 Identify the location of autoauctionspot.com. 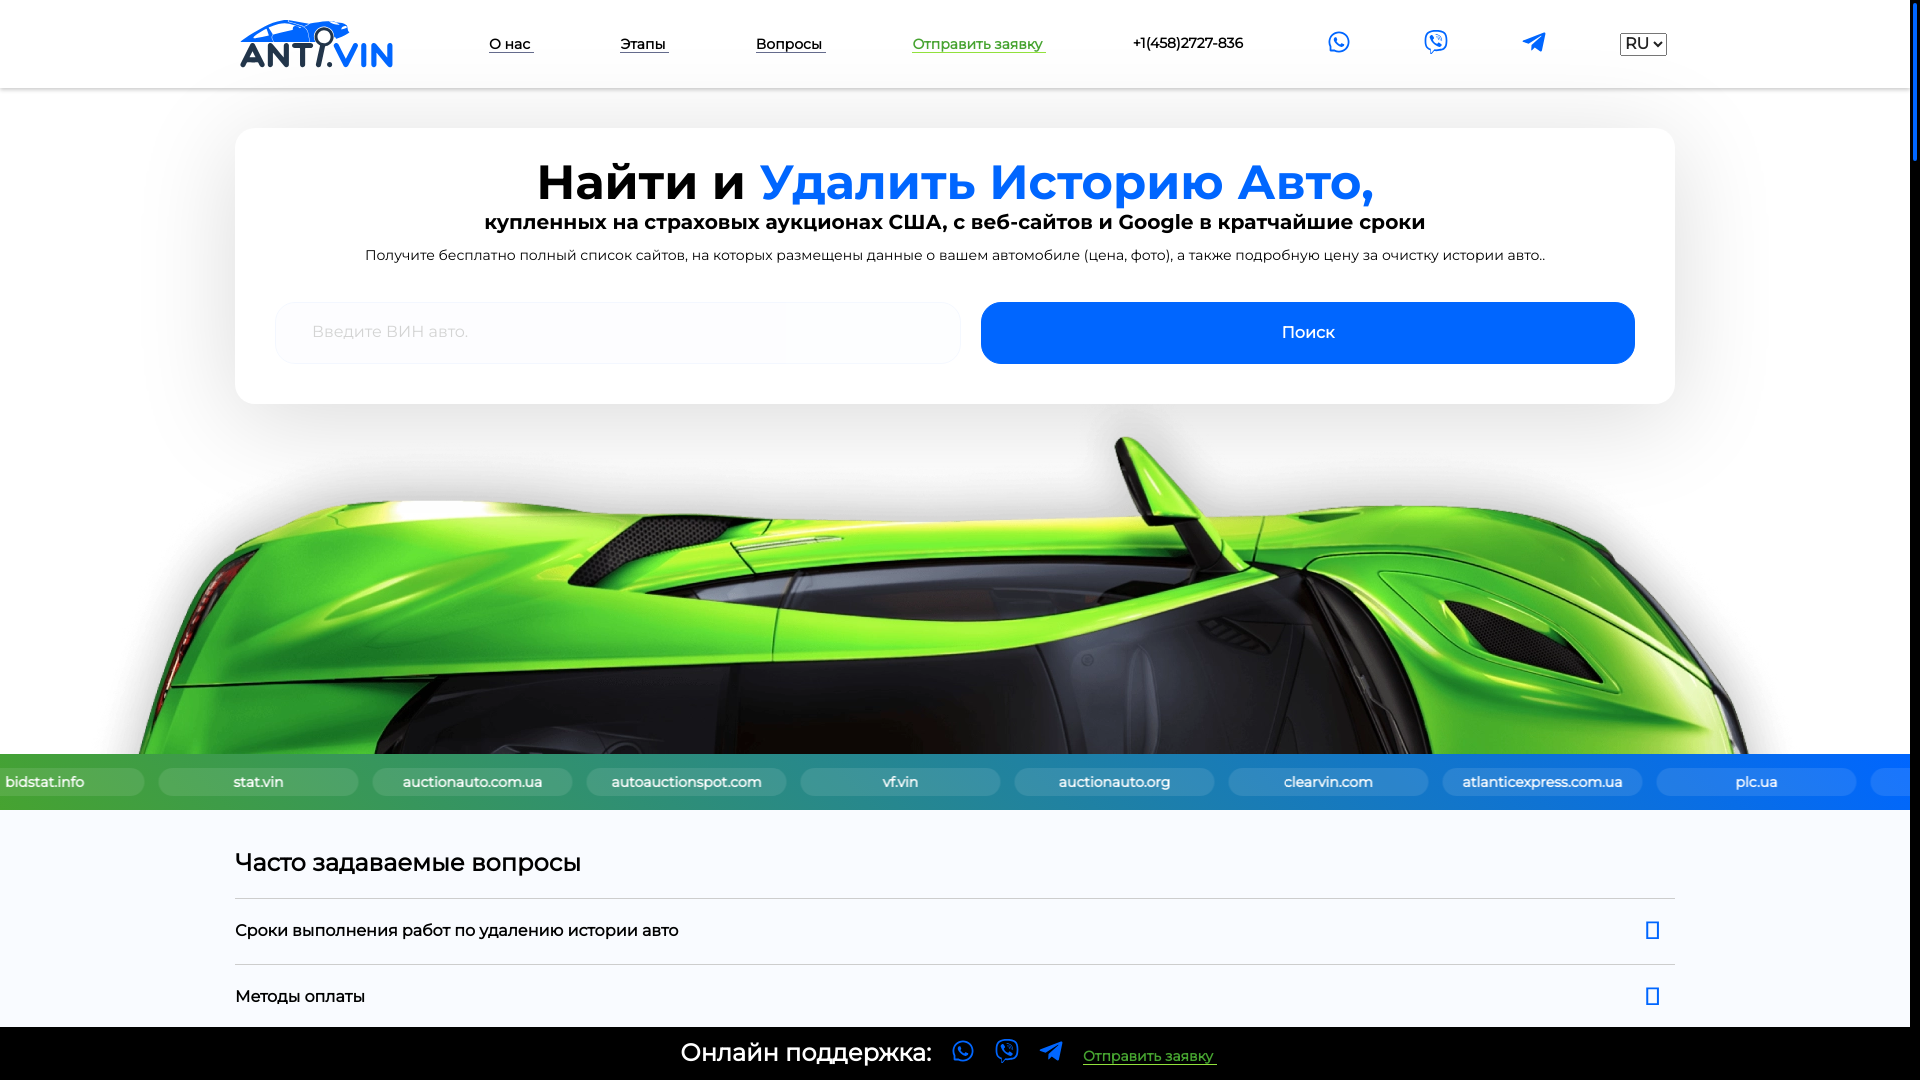
(1239, 782).